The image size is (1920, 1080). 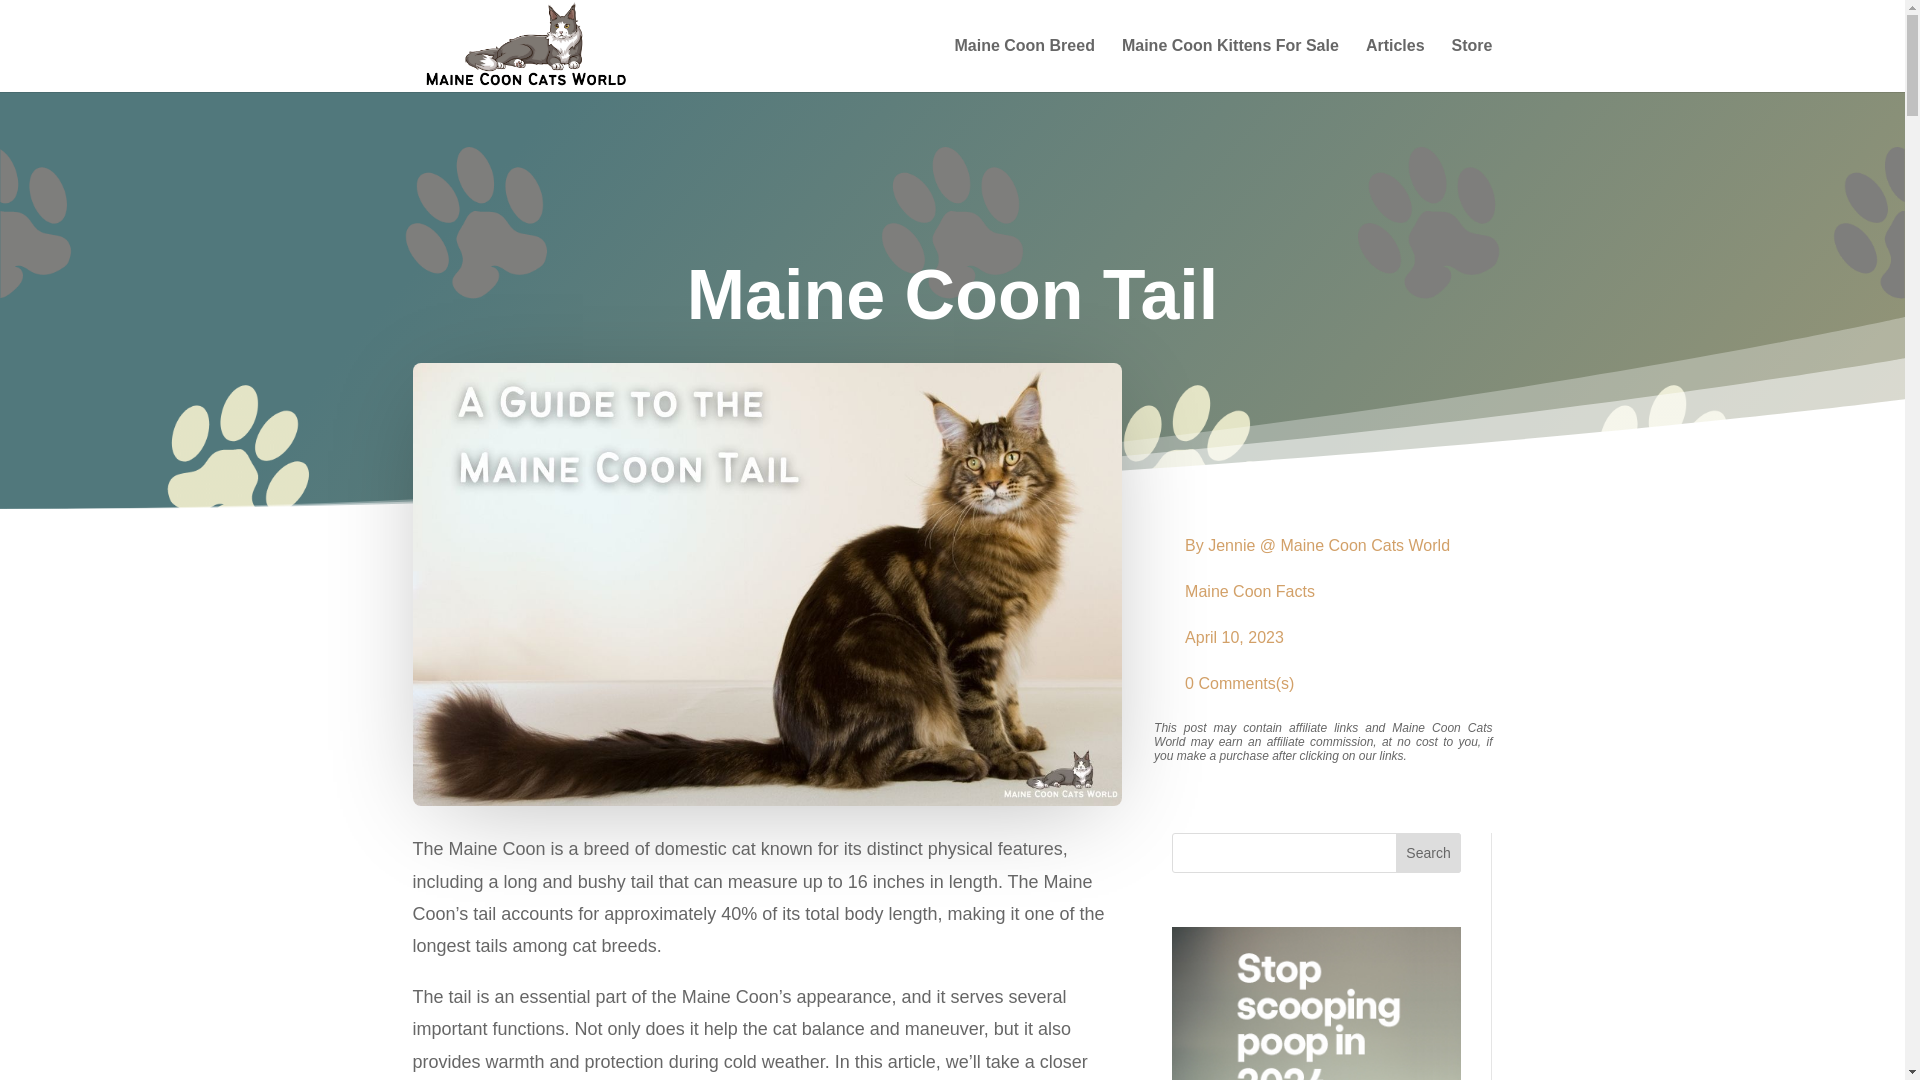 What do you see at coordinates (1250, 592) in the screenshot?
I see `Maine Coon Facts` at bounding box center [1250, 592].